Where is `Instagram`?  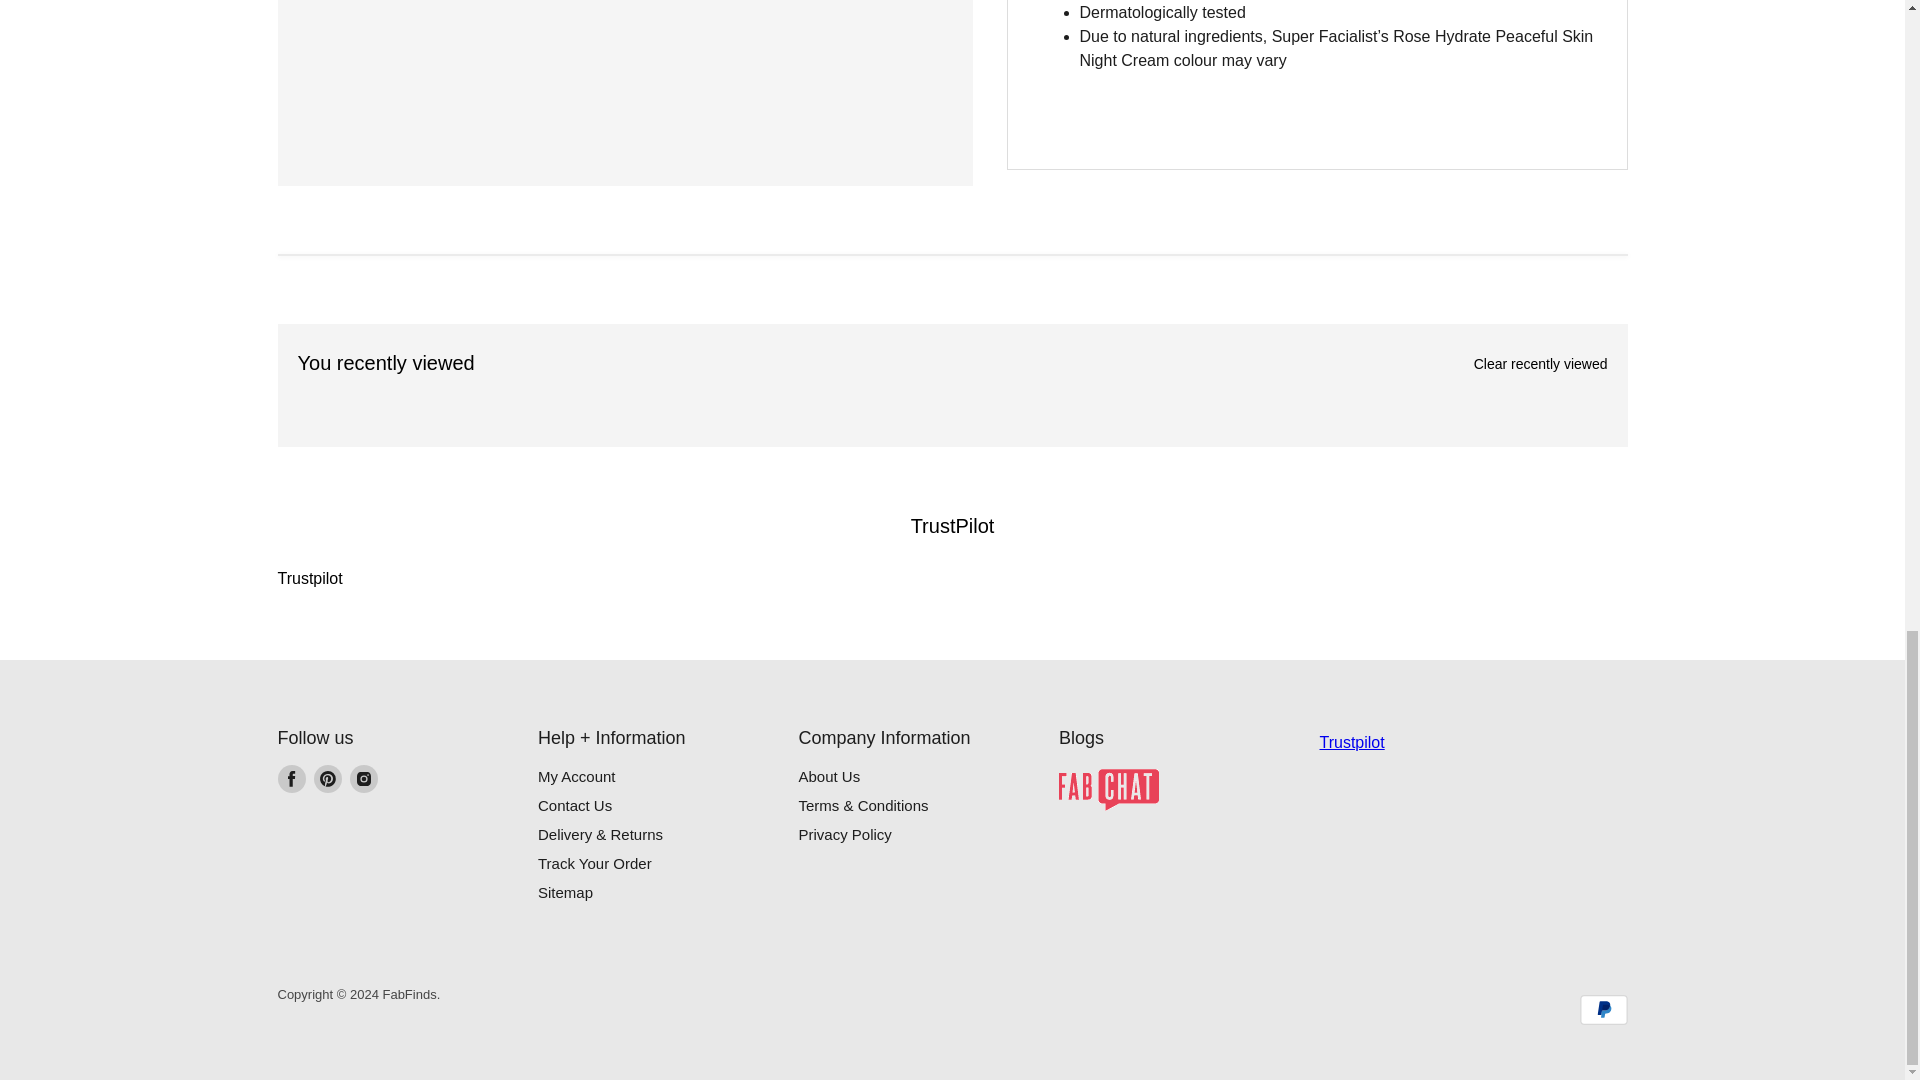
Instagram is located at coordinates (364, 778).